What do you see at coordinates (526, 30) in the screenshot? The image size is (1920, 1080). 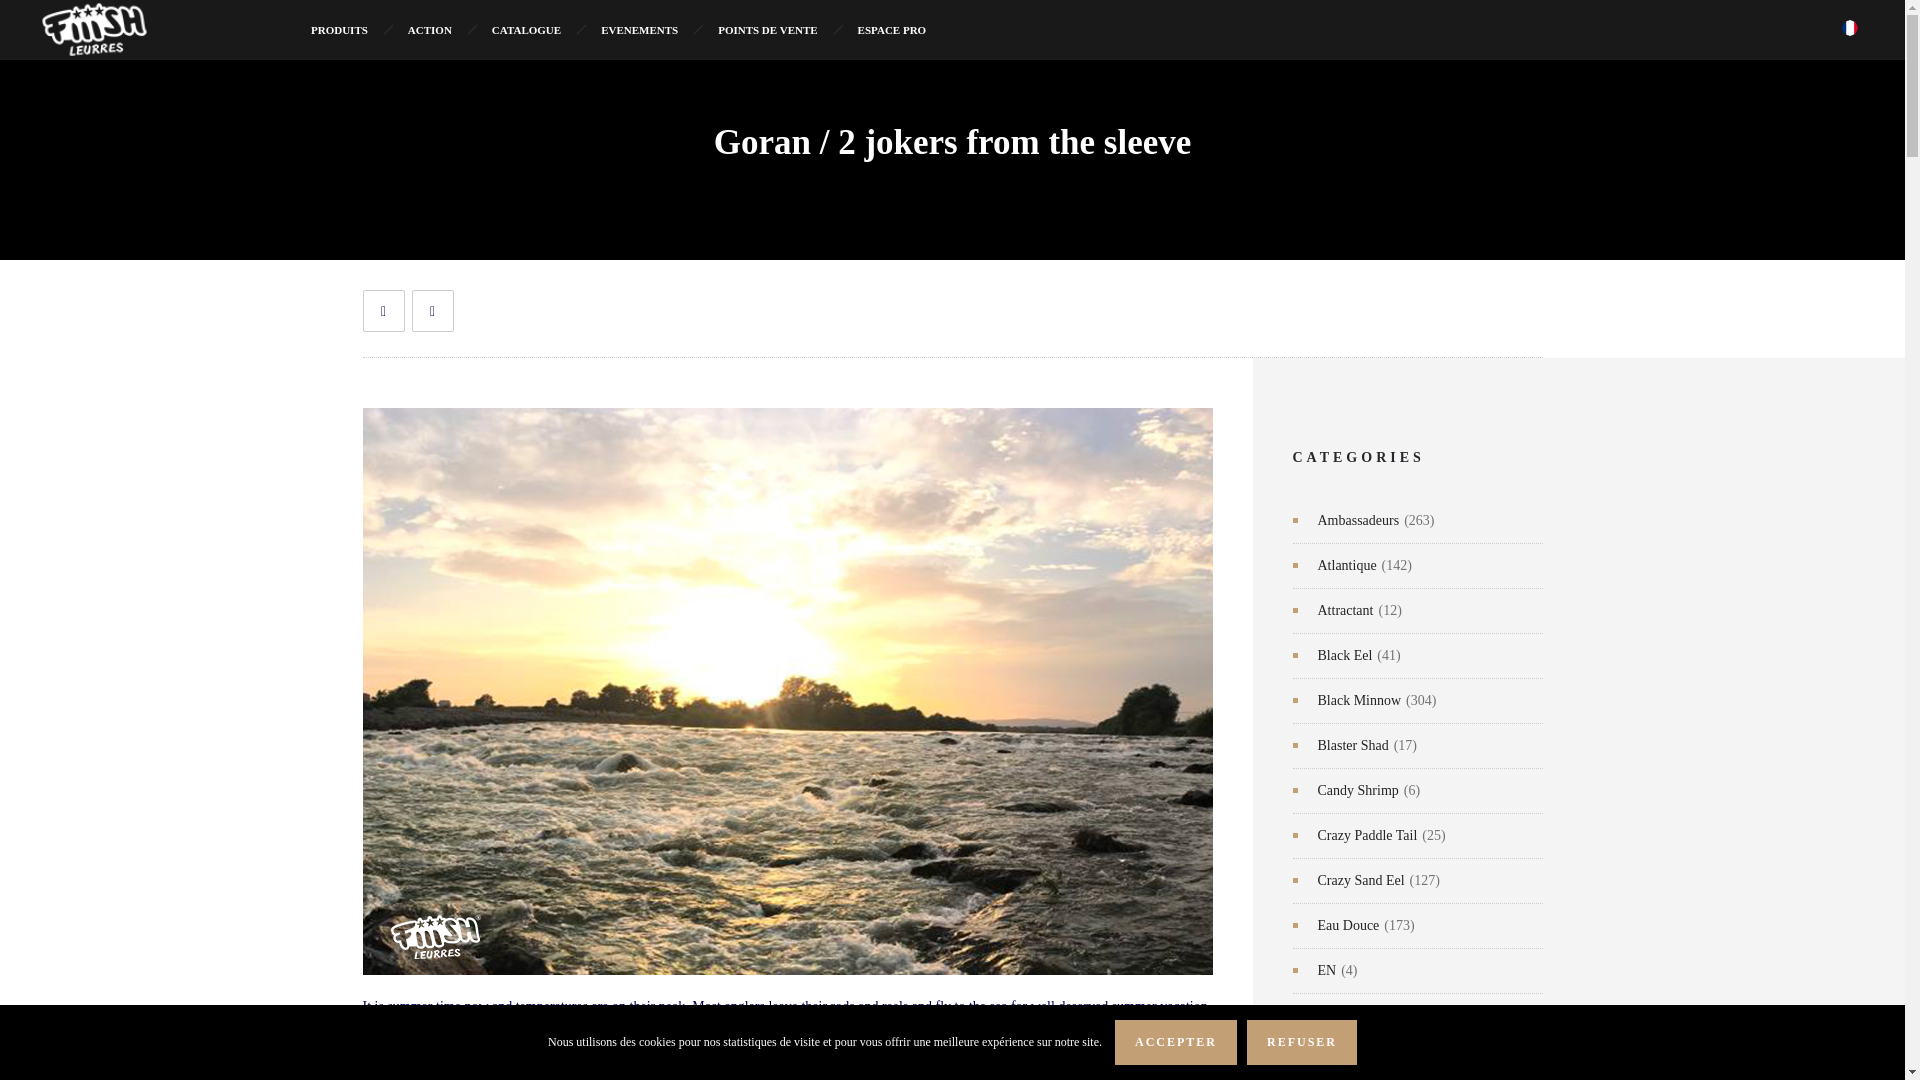 I see `CATALOGUE` at bounding box center [526, 30].